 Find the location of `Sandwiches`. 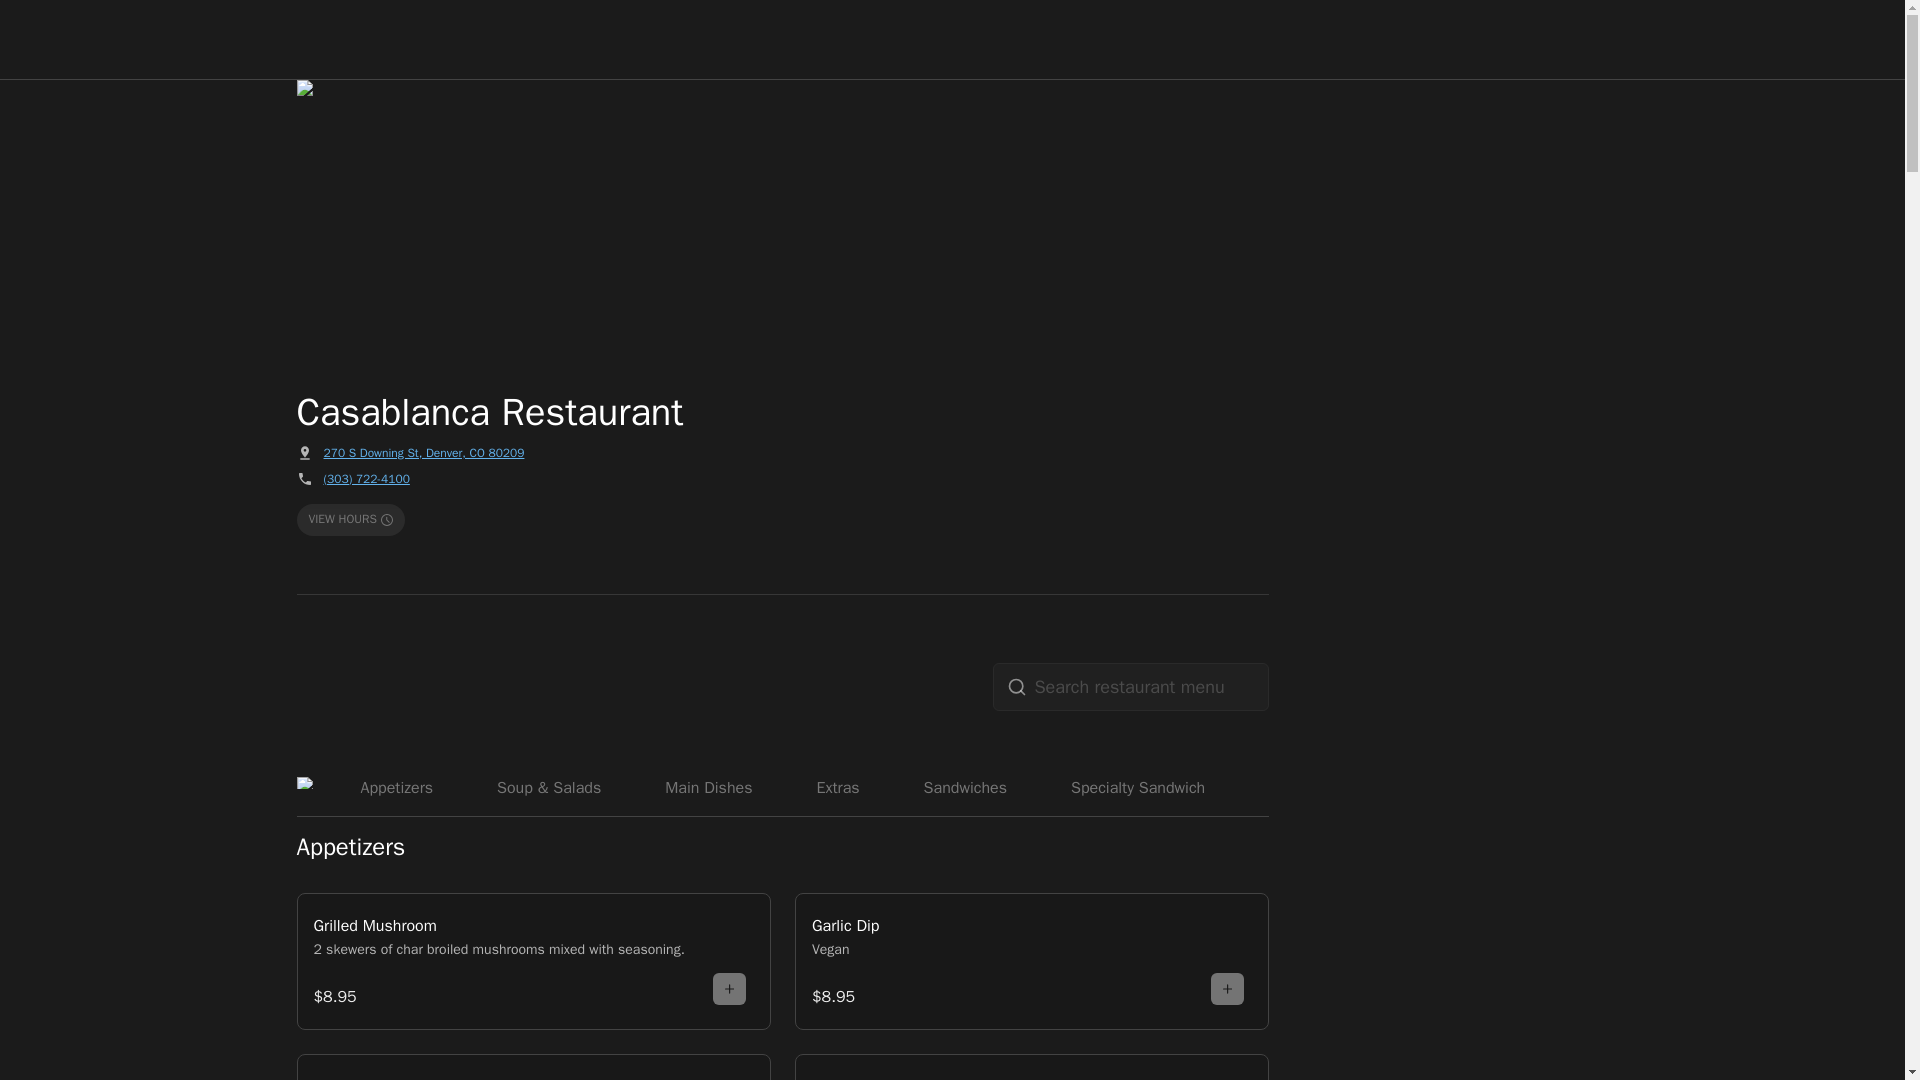

Sandwiches is located at coordinates (965, 784).